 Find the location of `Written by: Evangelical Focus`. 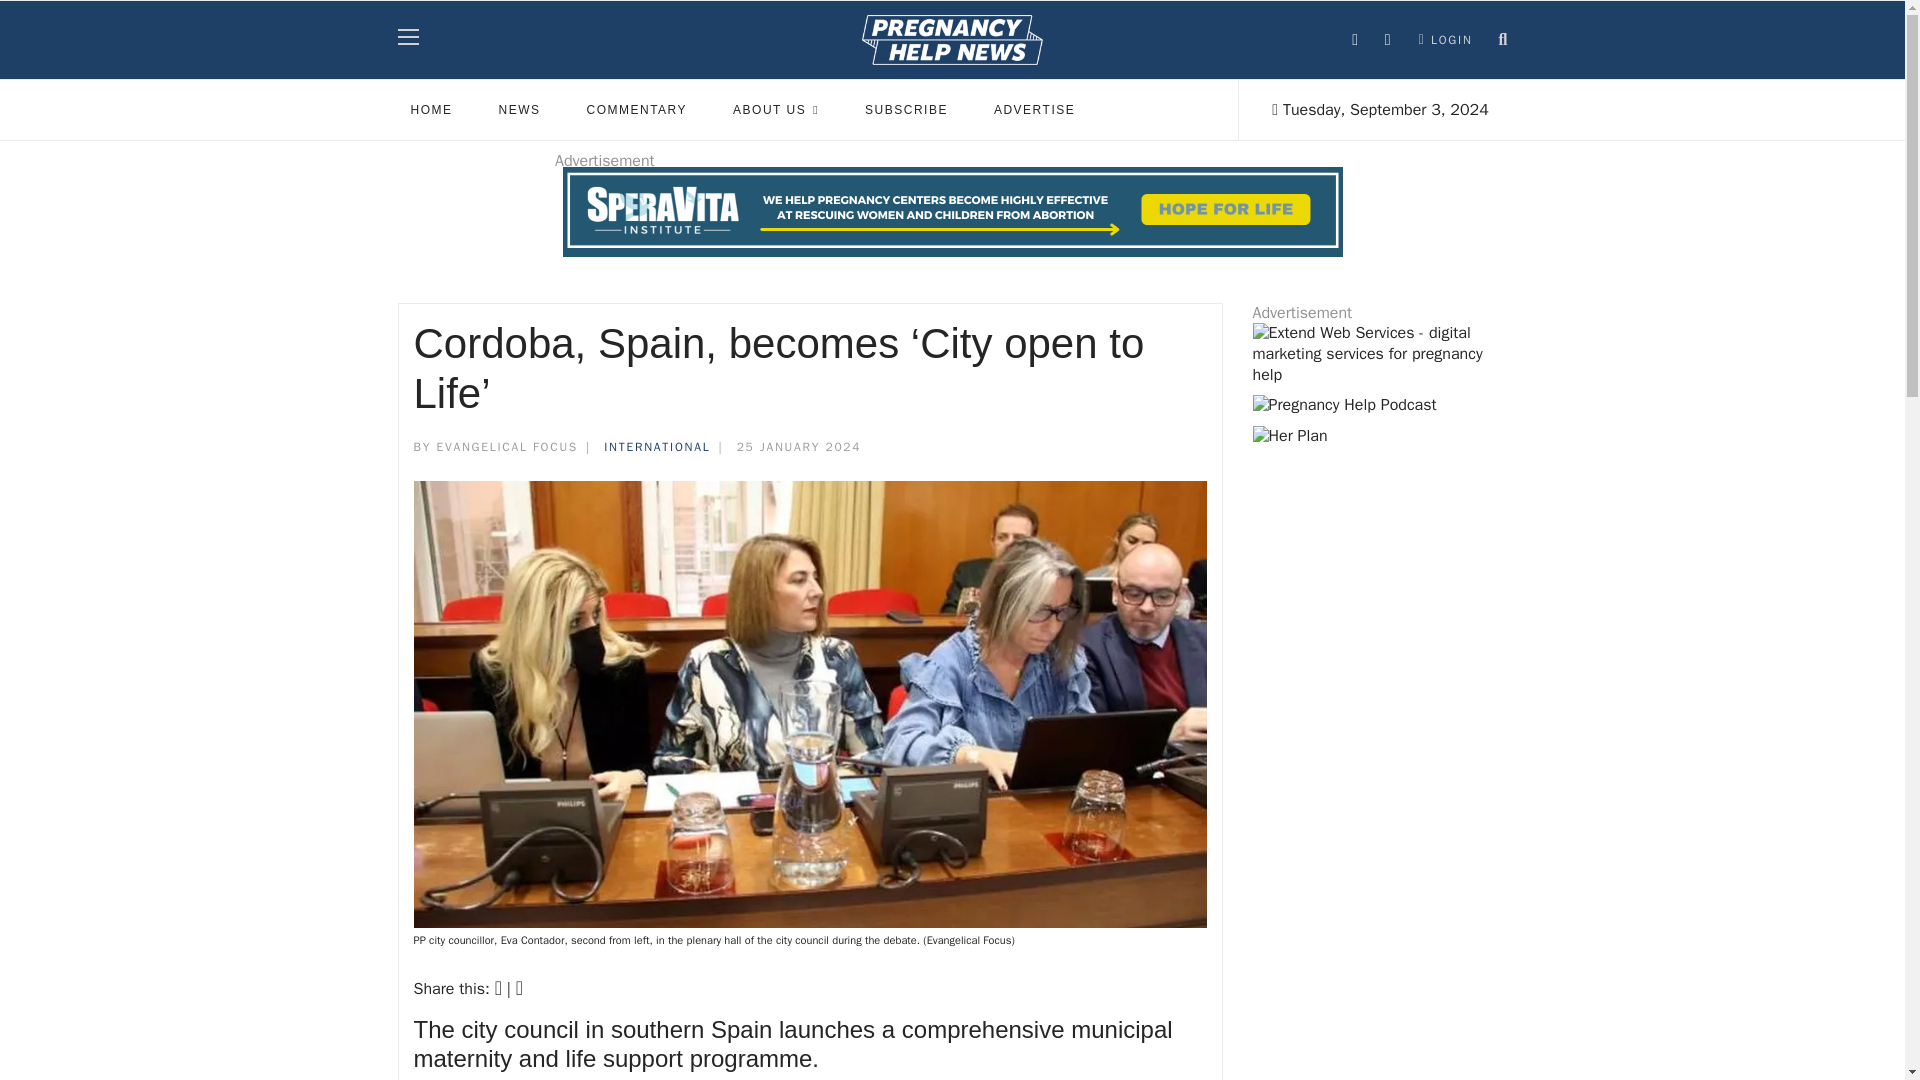

Written by: Evangelical Focus is located at coordinates (496, 447).